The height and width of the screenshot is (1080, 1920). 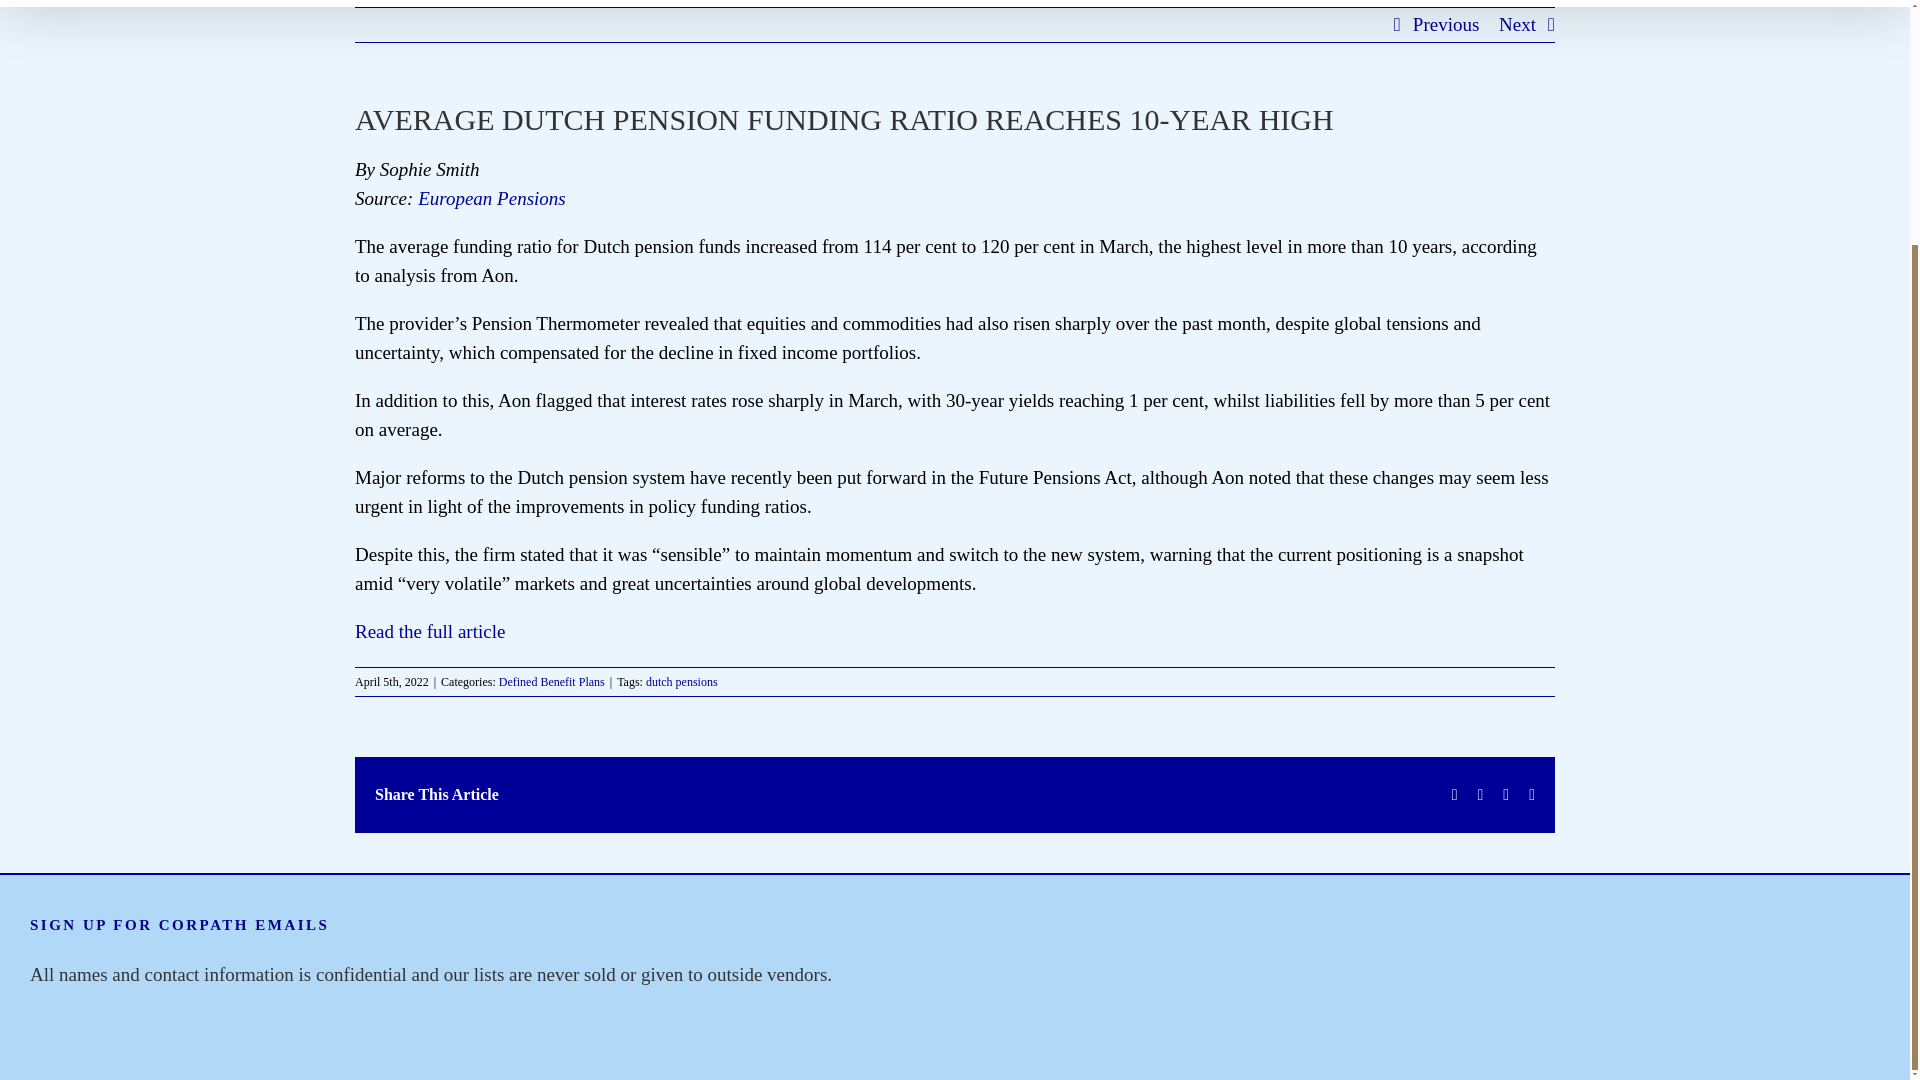 I want to click on Email, so click(x=1531, y=795).